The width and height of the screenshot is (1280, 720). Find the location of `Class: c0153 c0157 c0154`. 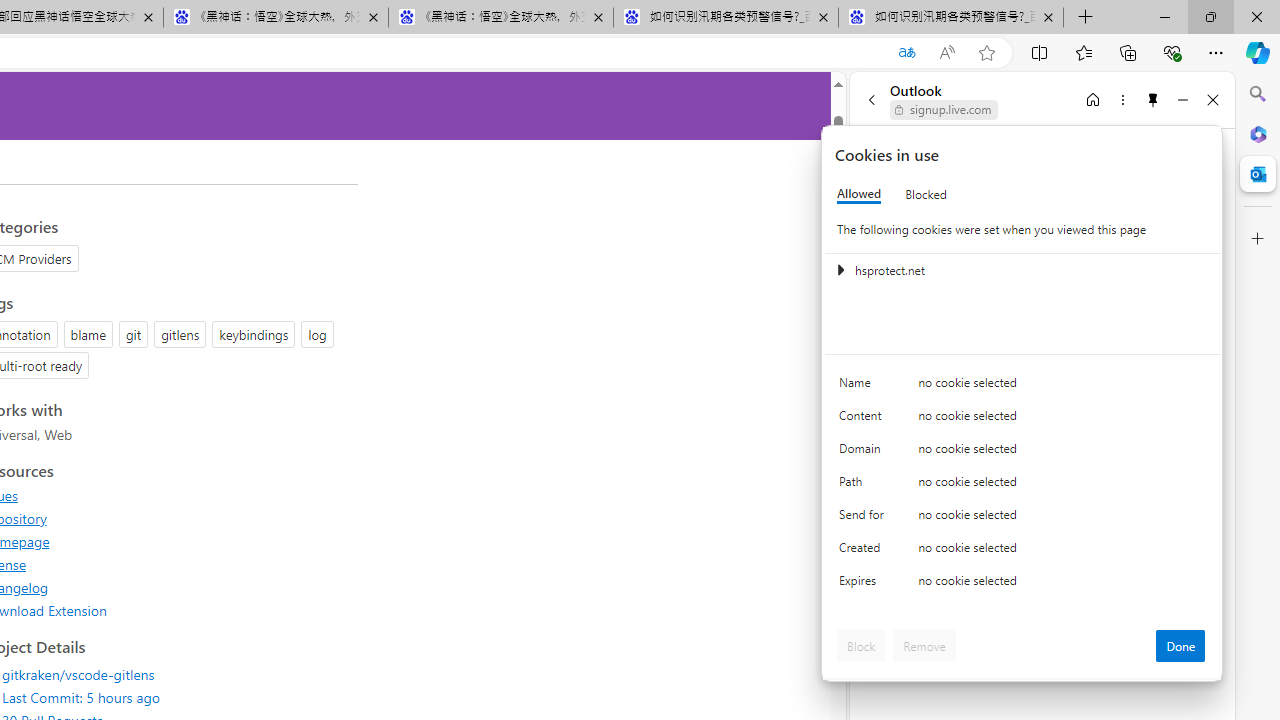

Class: c0153 c0157 c0154 is located at coordinates (1023, 386).